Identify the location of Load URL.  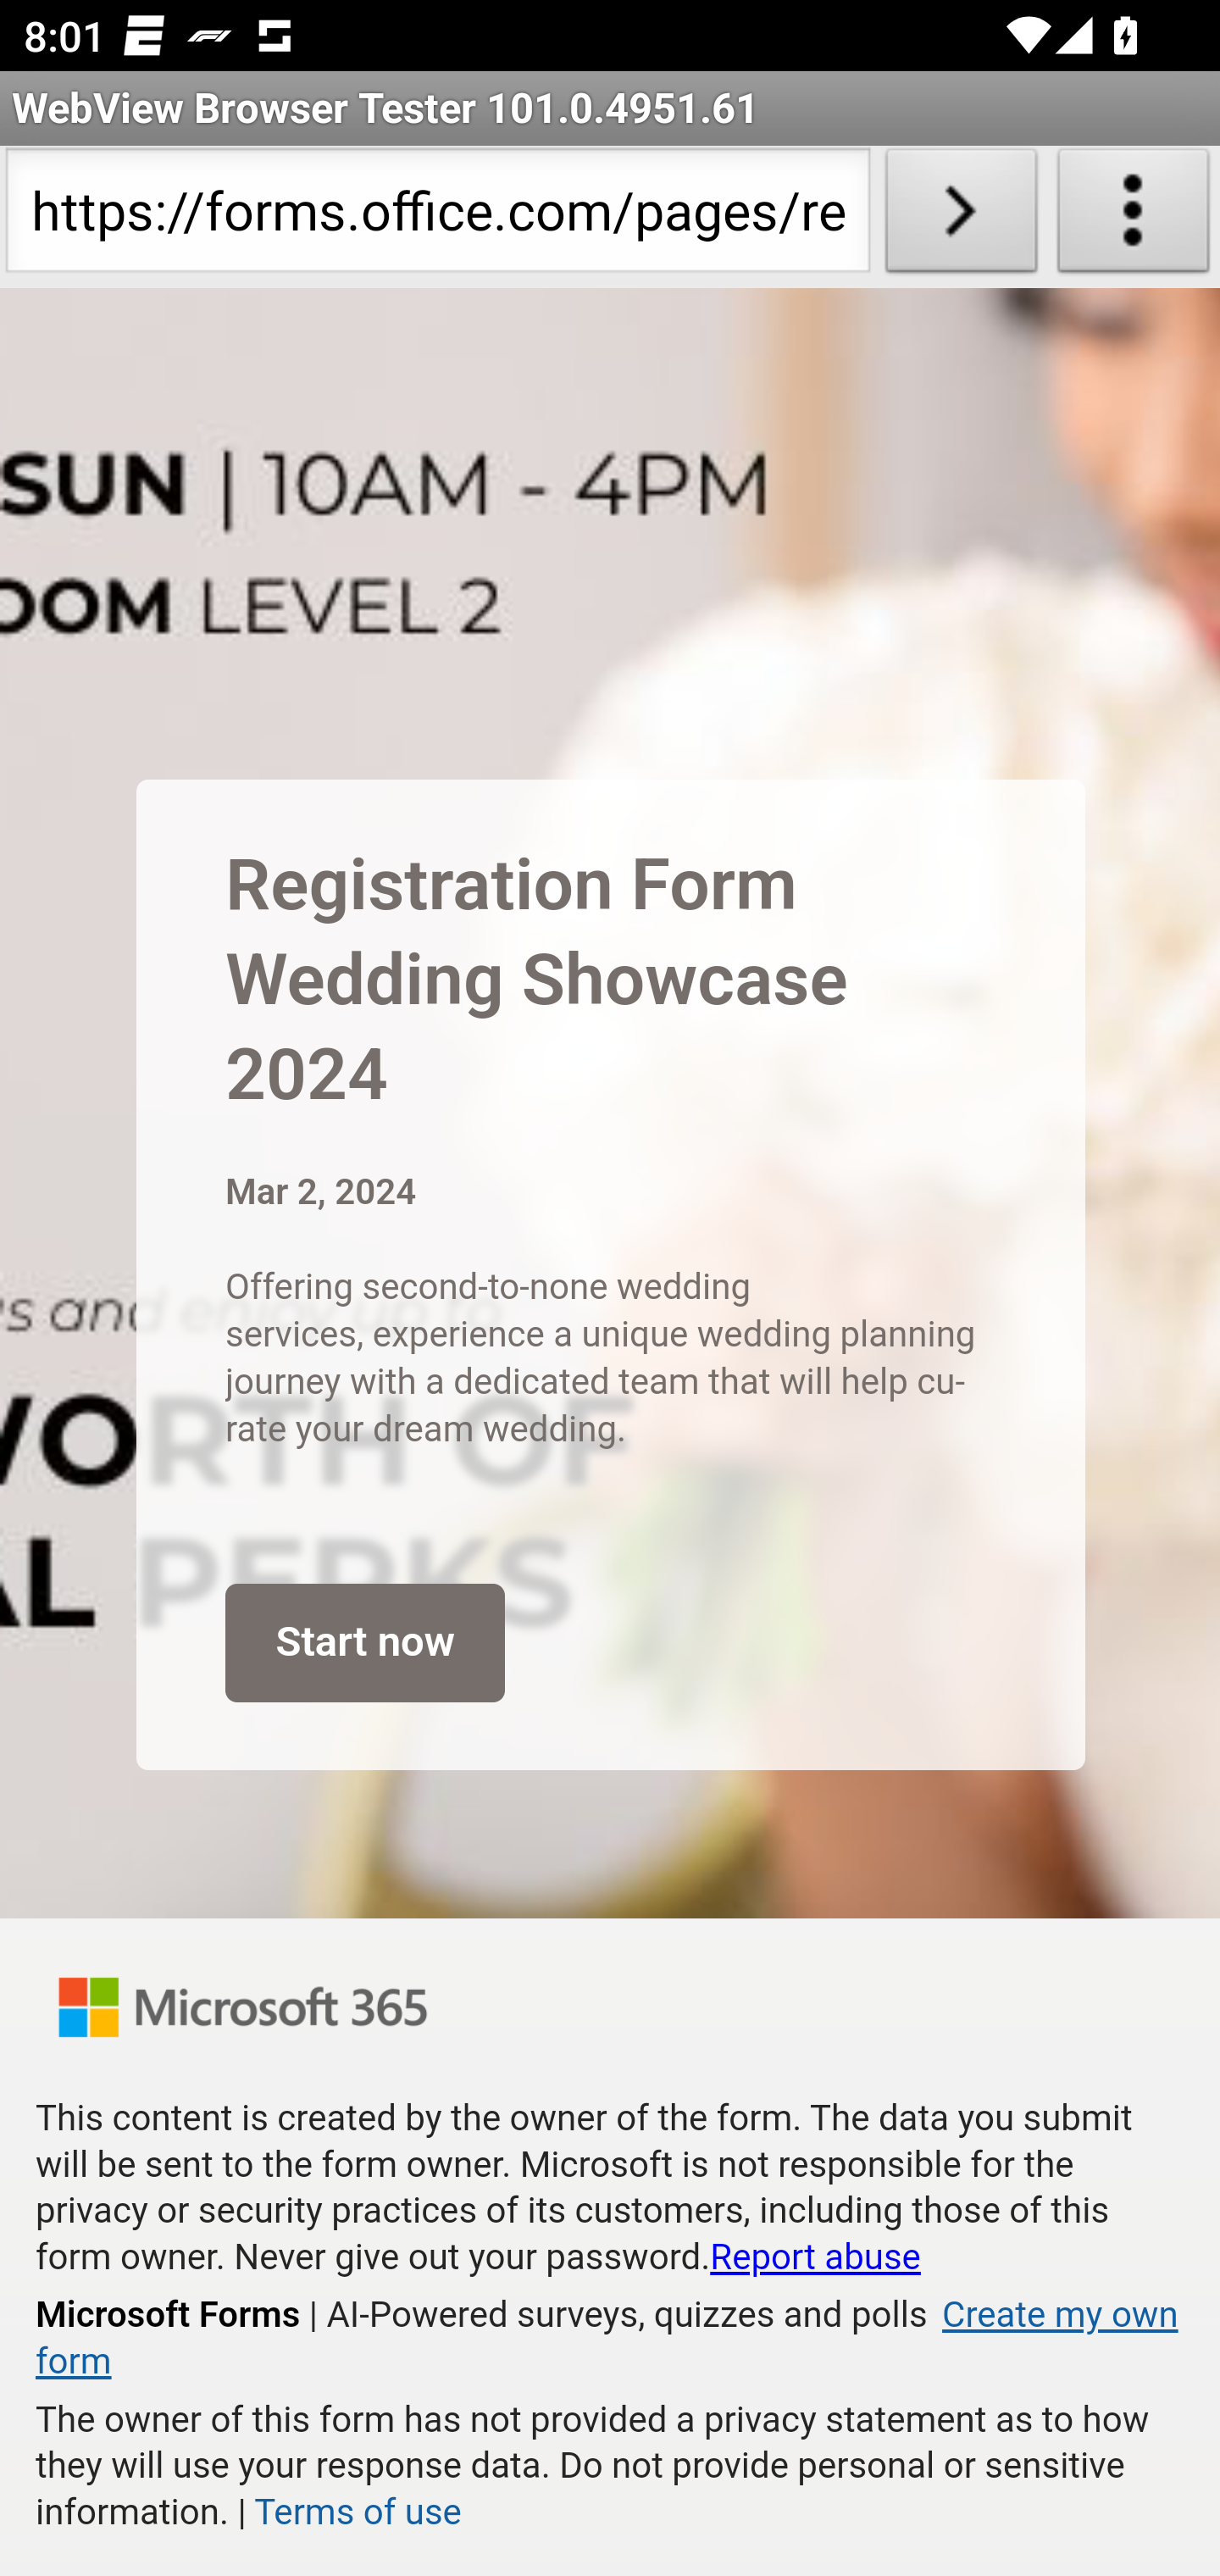
(961, 217).